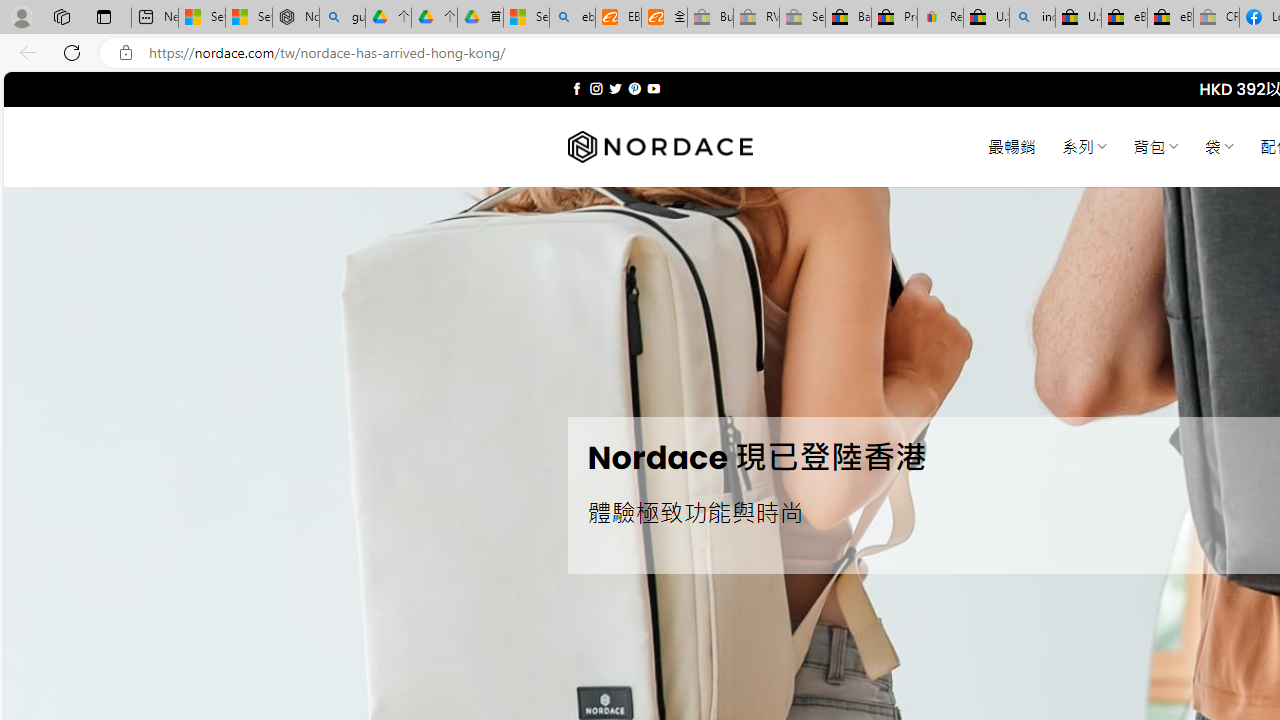 Image resolution: width=1280 pixels, height=720 pixels. What do you see at coordinates (802, 18) in the screenshot?
I see `Sell worldwide with eBay - Sleeping` at bounding box center [802, 18].